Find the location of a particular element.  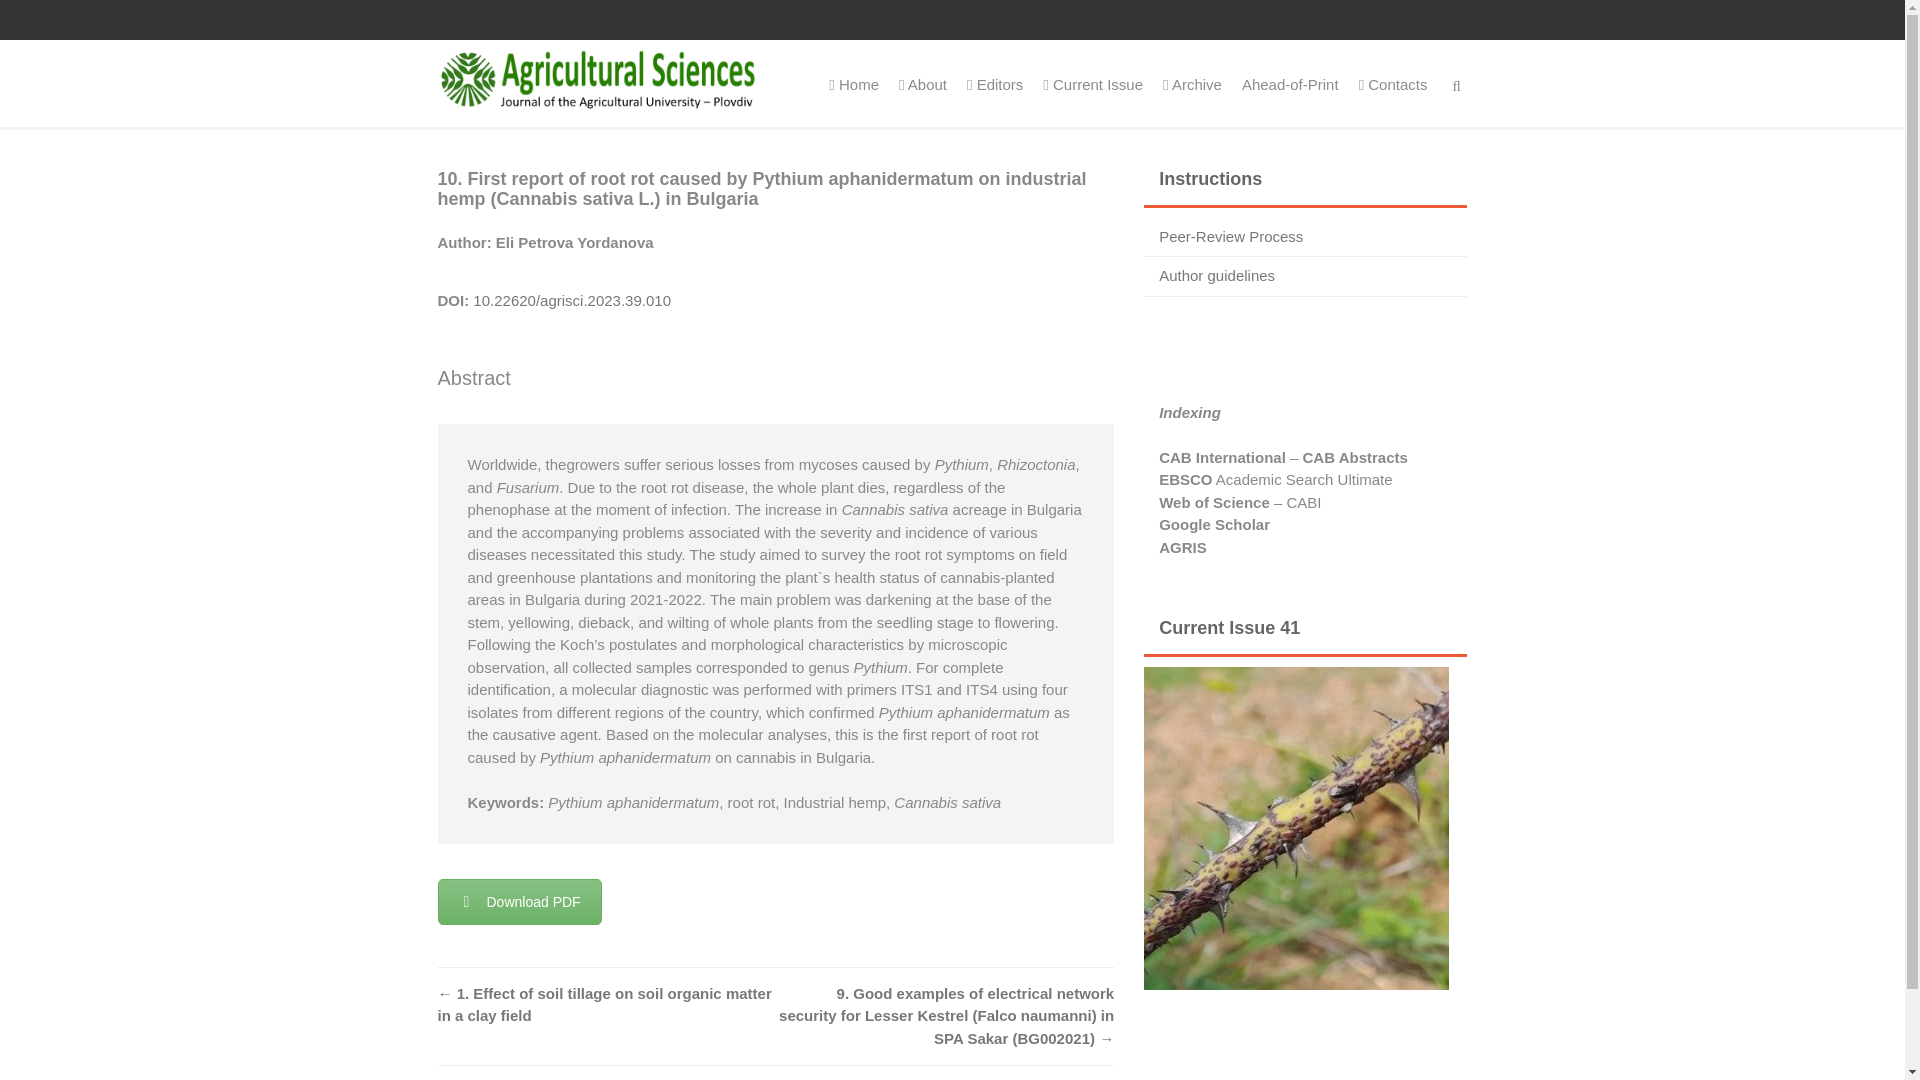

Current Issue is located at coordinates (1092, 84).